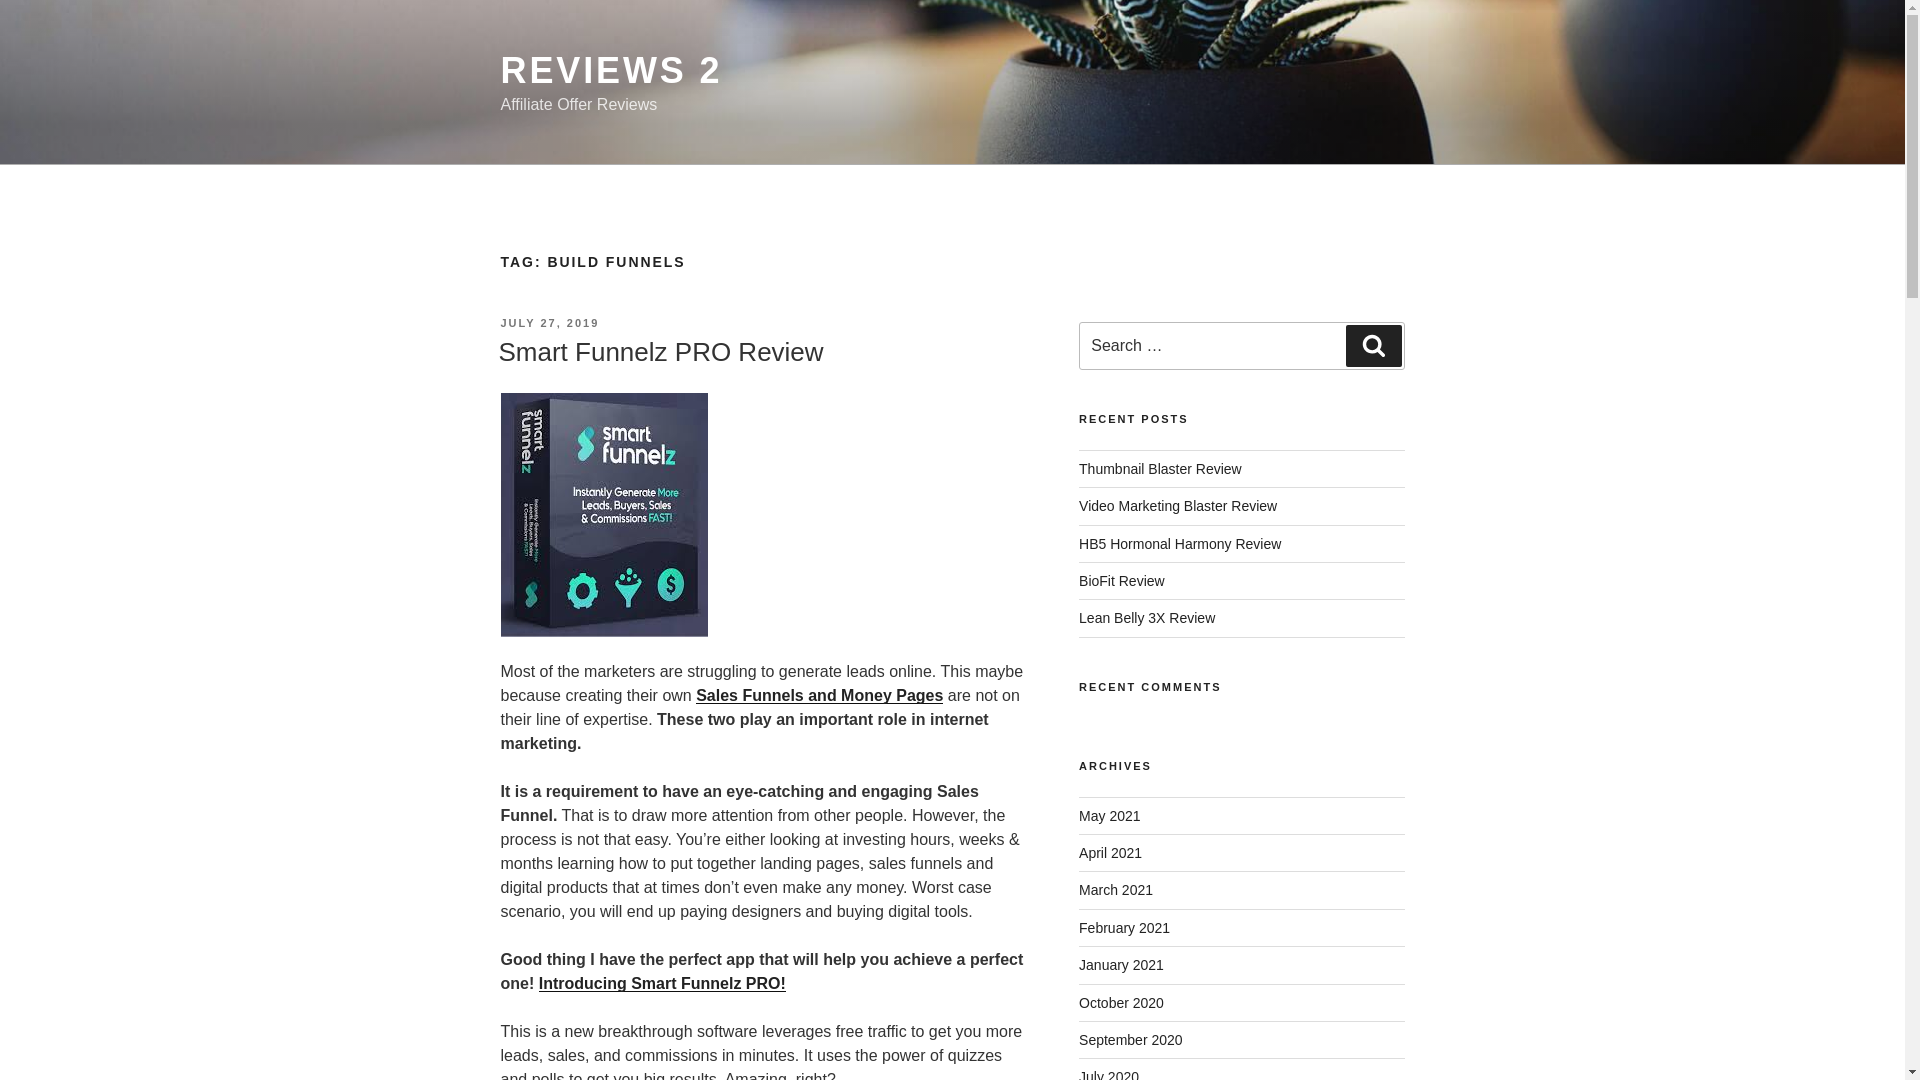 The image size is (1920, 1080). Describe the element at coordinates (1178, 506) in the screenshot. I see `Video Marketing Blaster Review` at that location.